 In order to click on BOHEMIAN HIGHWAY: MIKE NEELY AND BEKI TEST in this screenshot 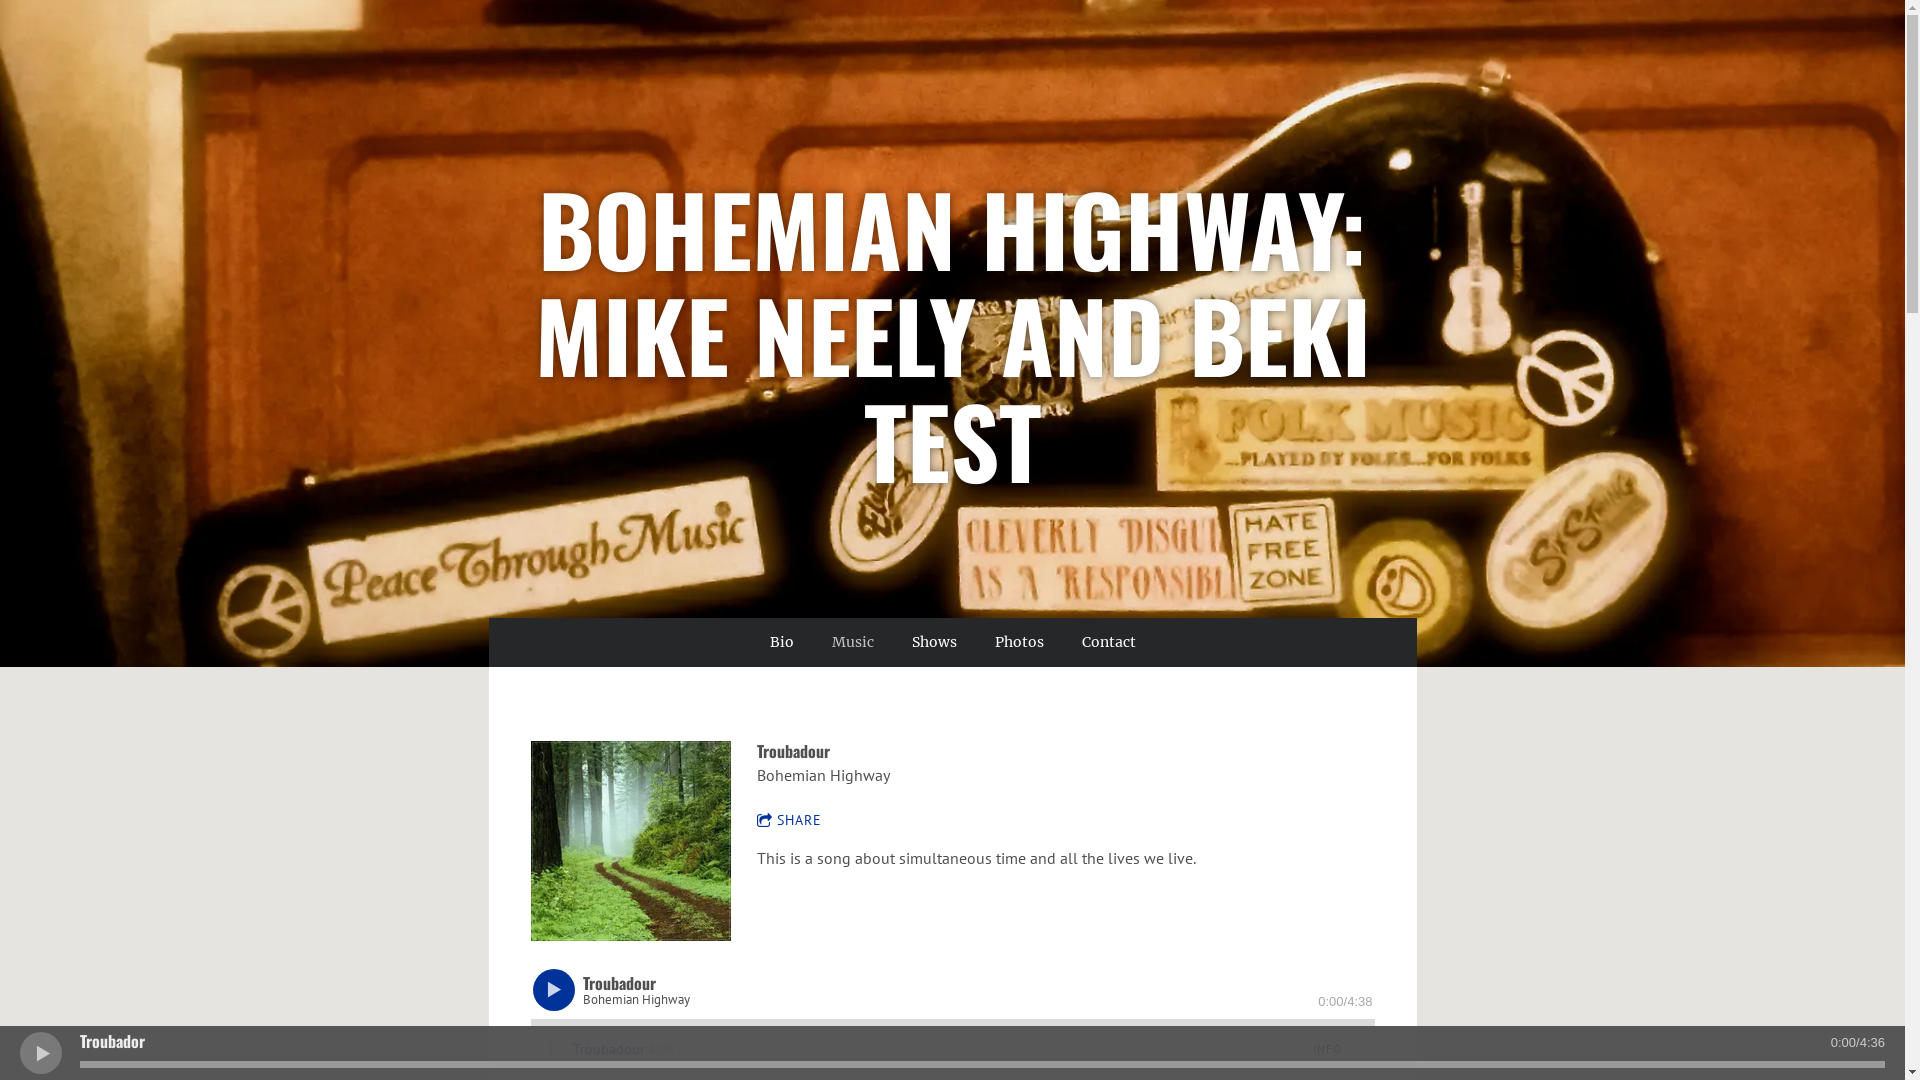, I will do `click(952, 473)`.